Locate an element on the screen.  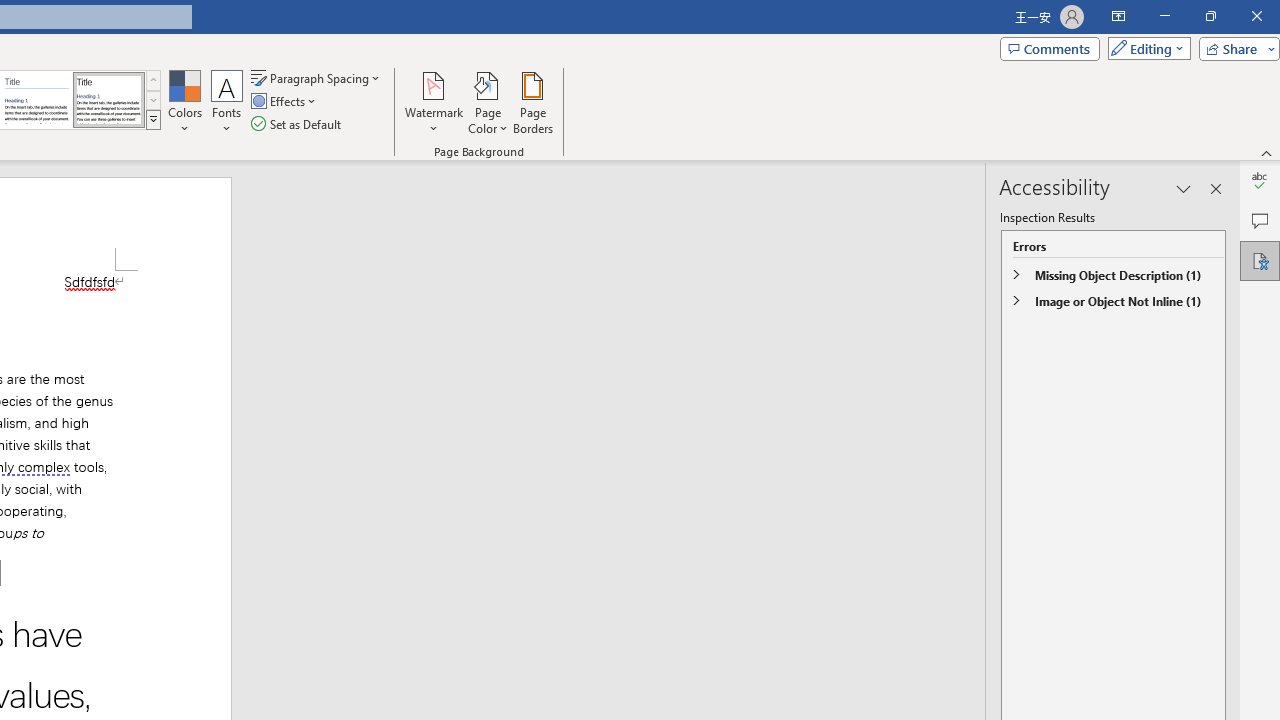
Page Color is located at coordinates (488, 102).